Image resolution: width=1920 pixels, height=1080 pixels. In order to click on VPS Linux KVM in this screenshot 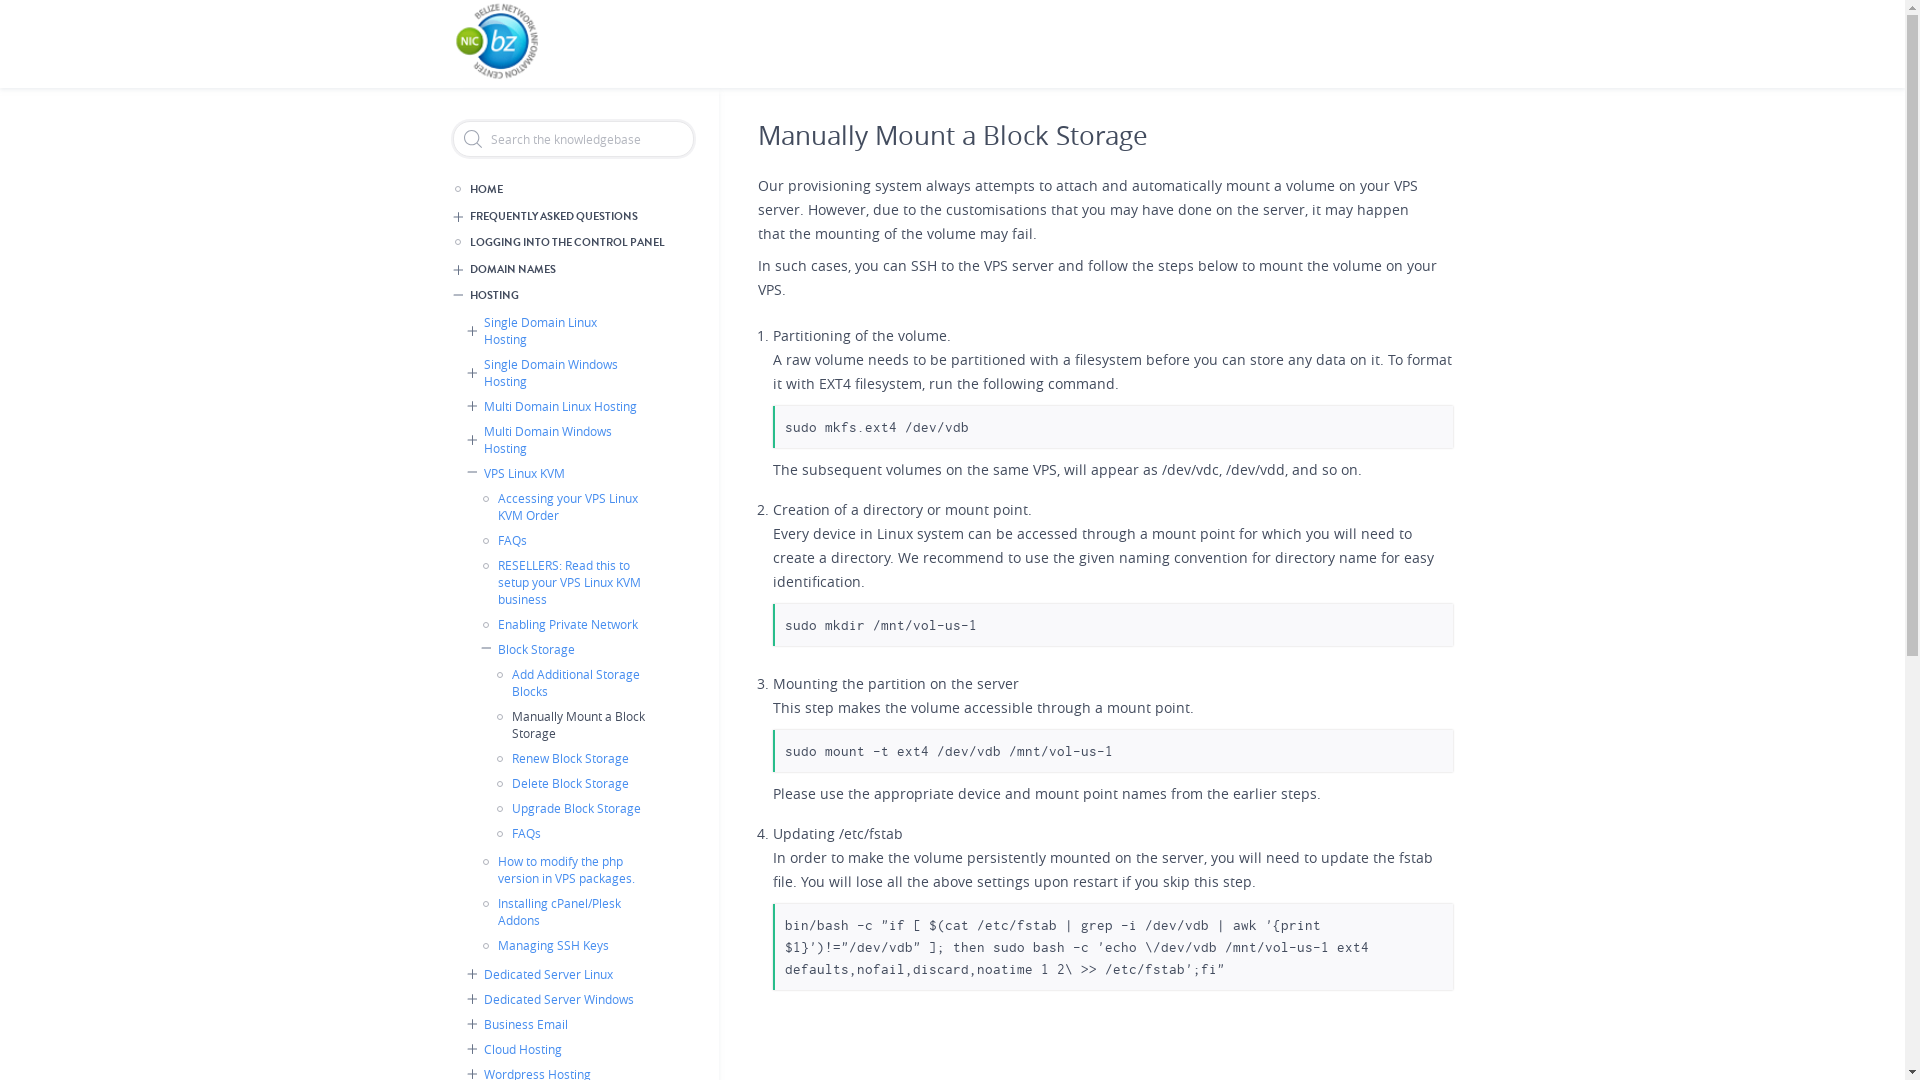, I will do `click(558, 472)`.